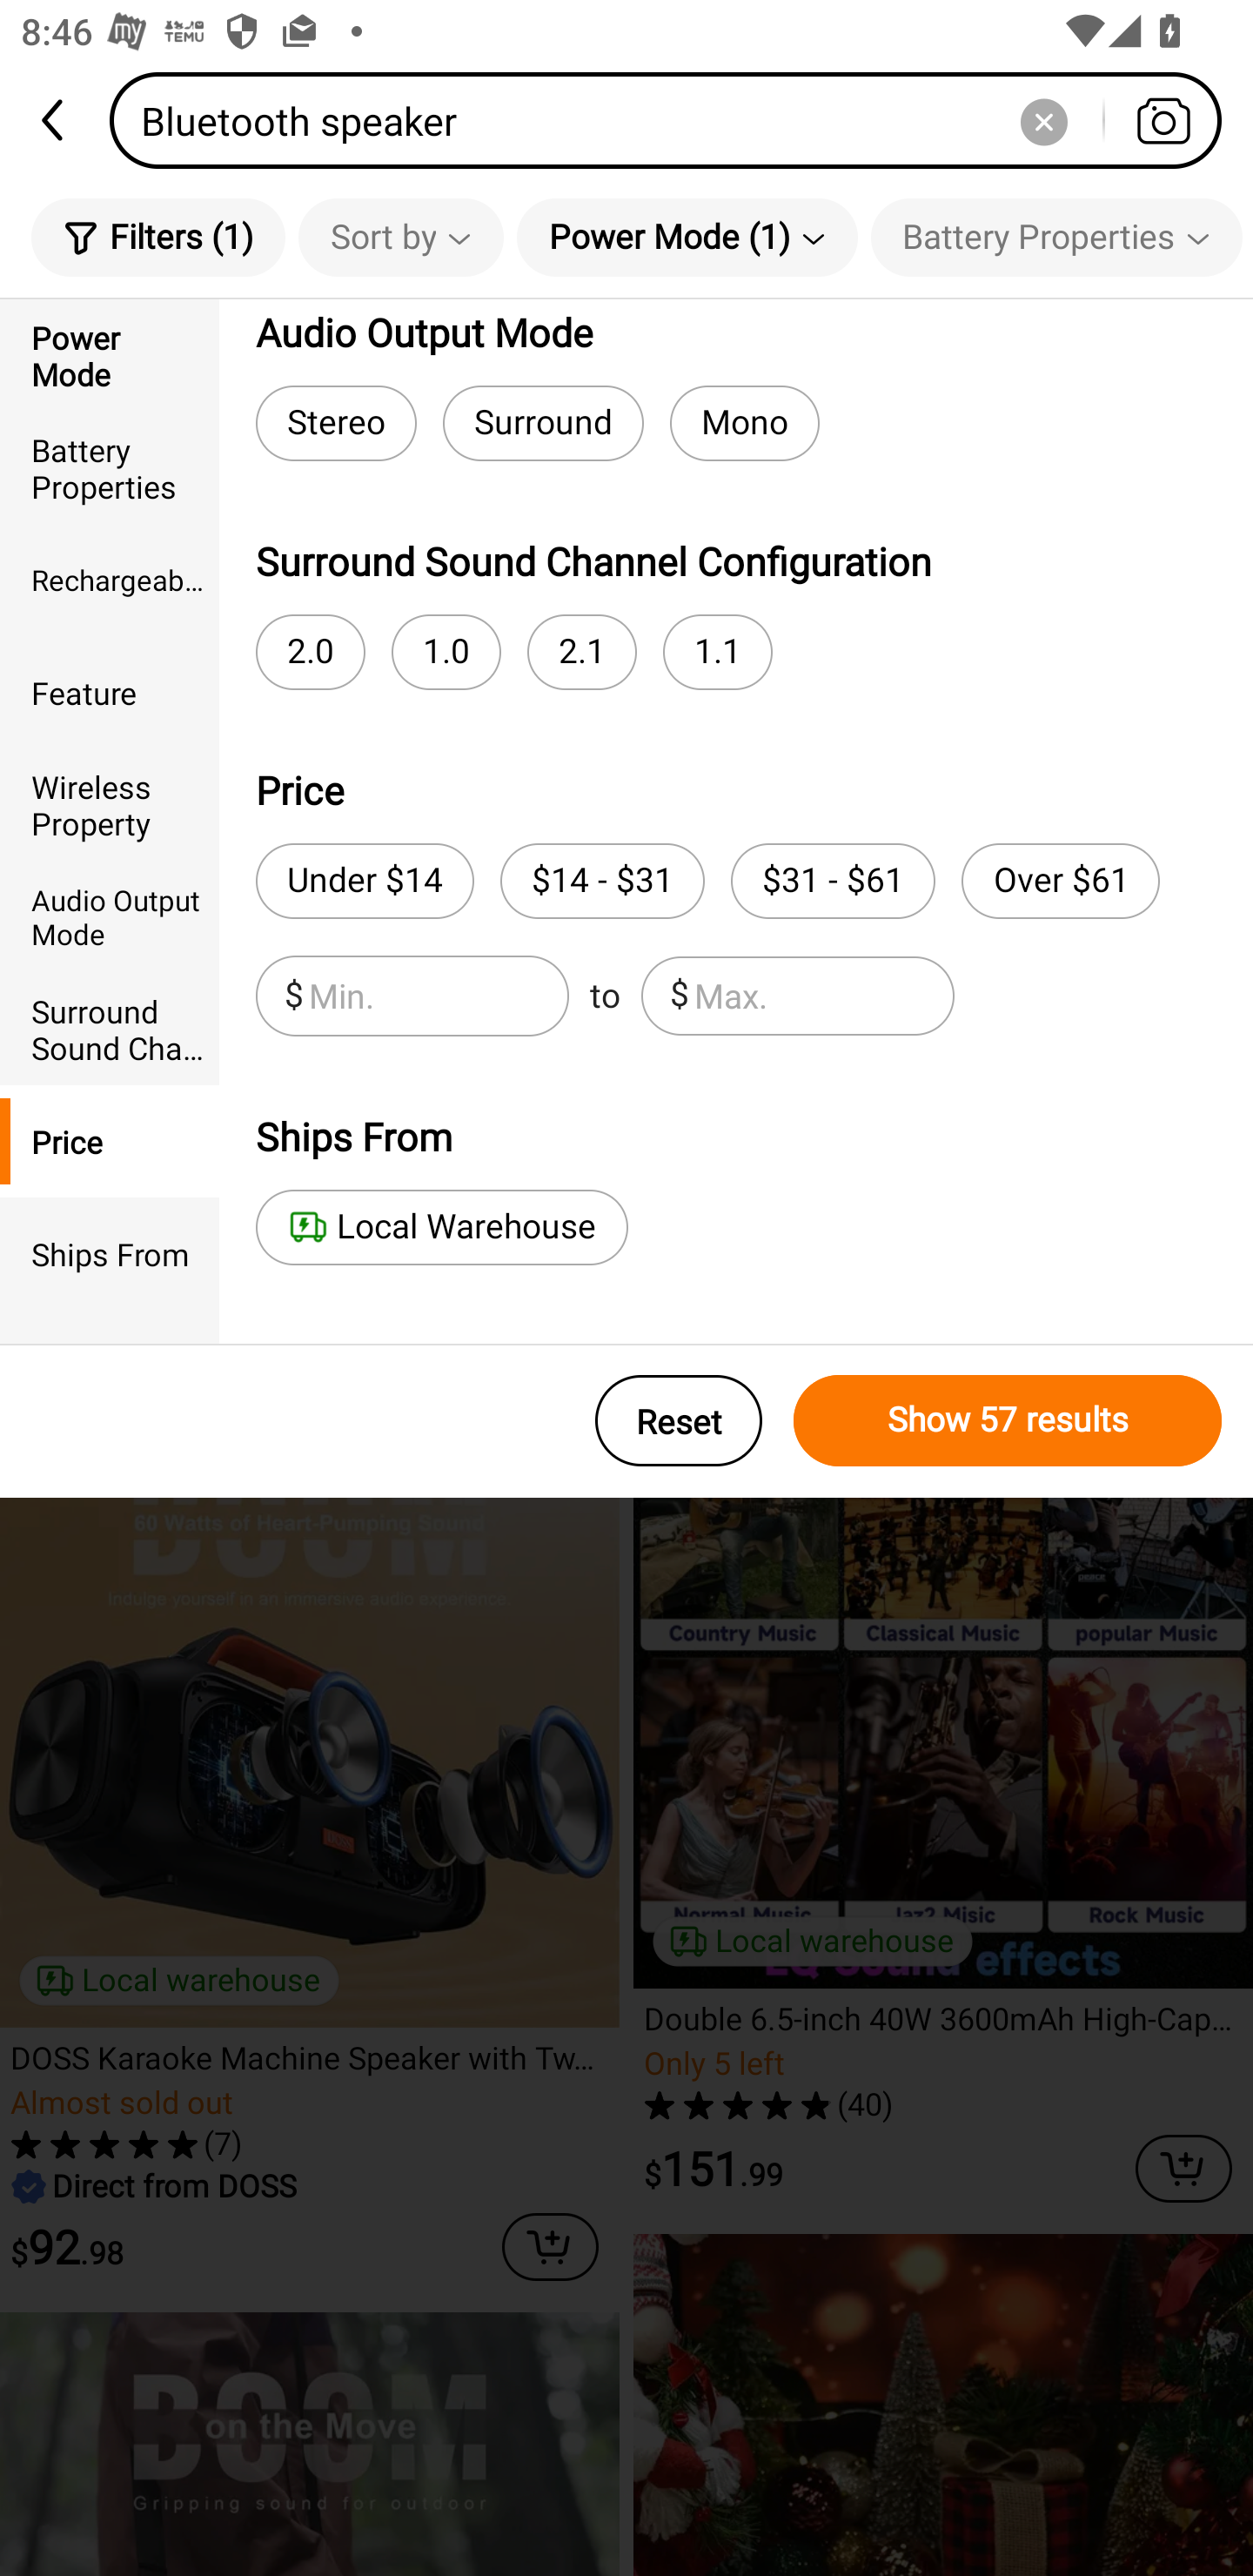  What do you see at coordinates (745, 423) in the screenshot?
I see `Mono` at bounding box center [745, 423].